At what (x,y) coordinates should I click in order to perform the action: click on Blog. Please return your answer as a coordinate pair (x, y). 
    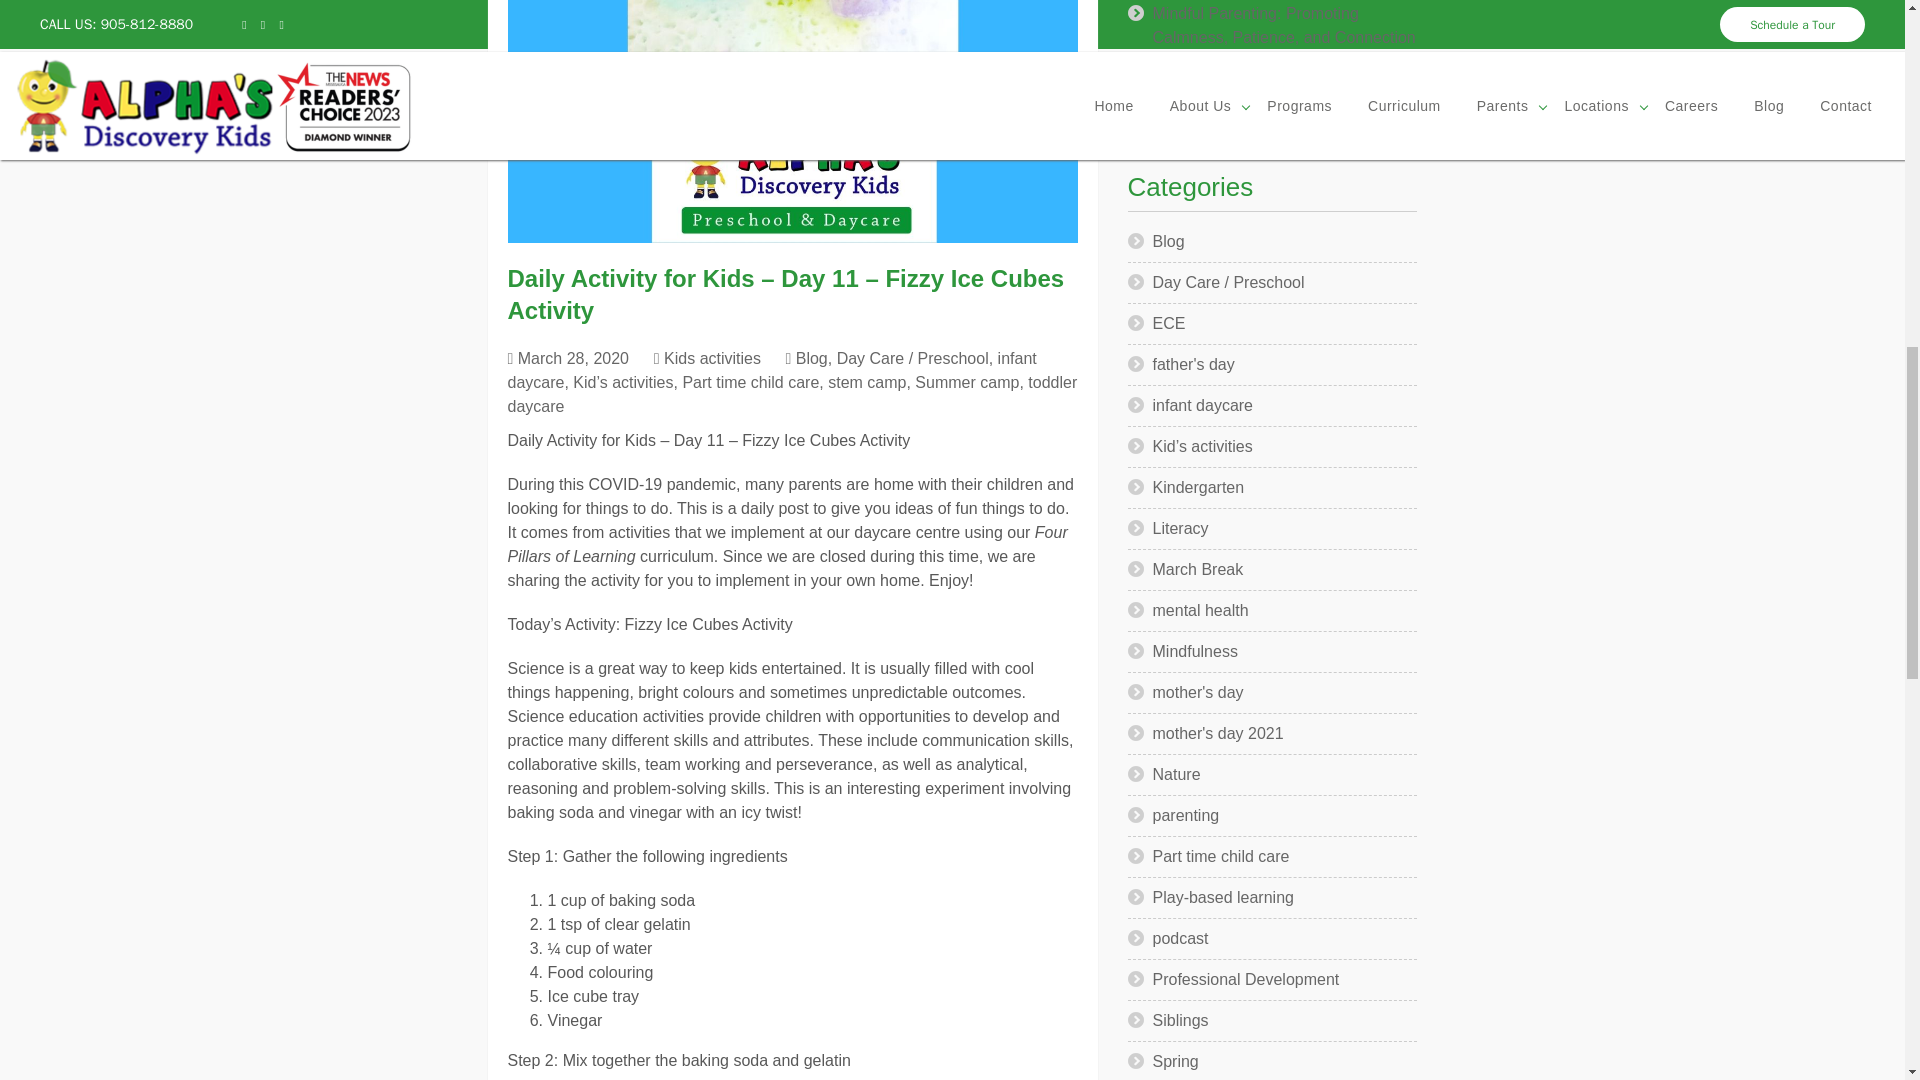
    Looking at the image, I should click on (812, 358).